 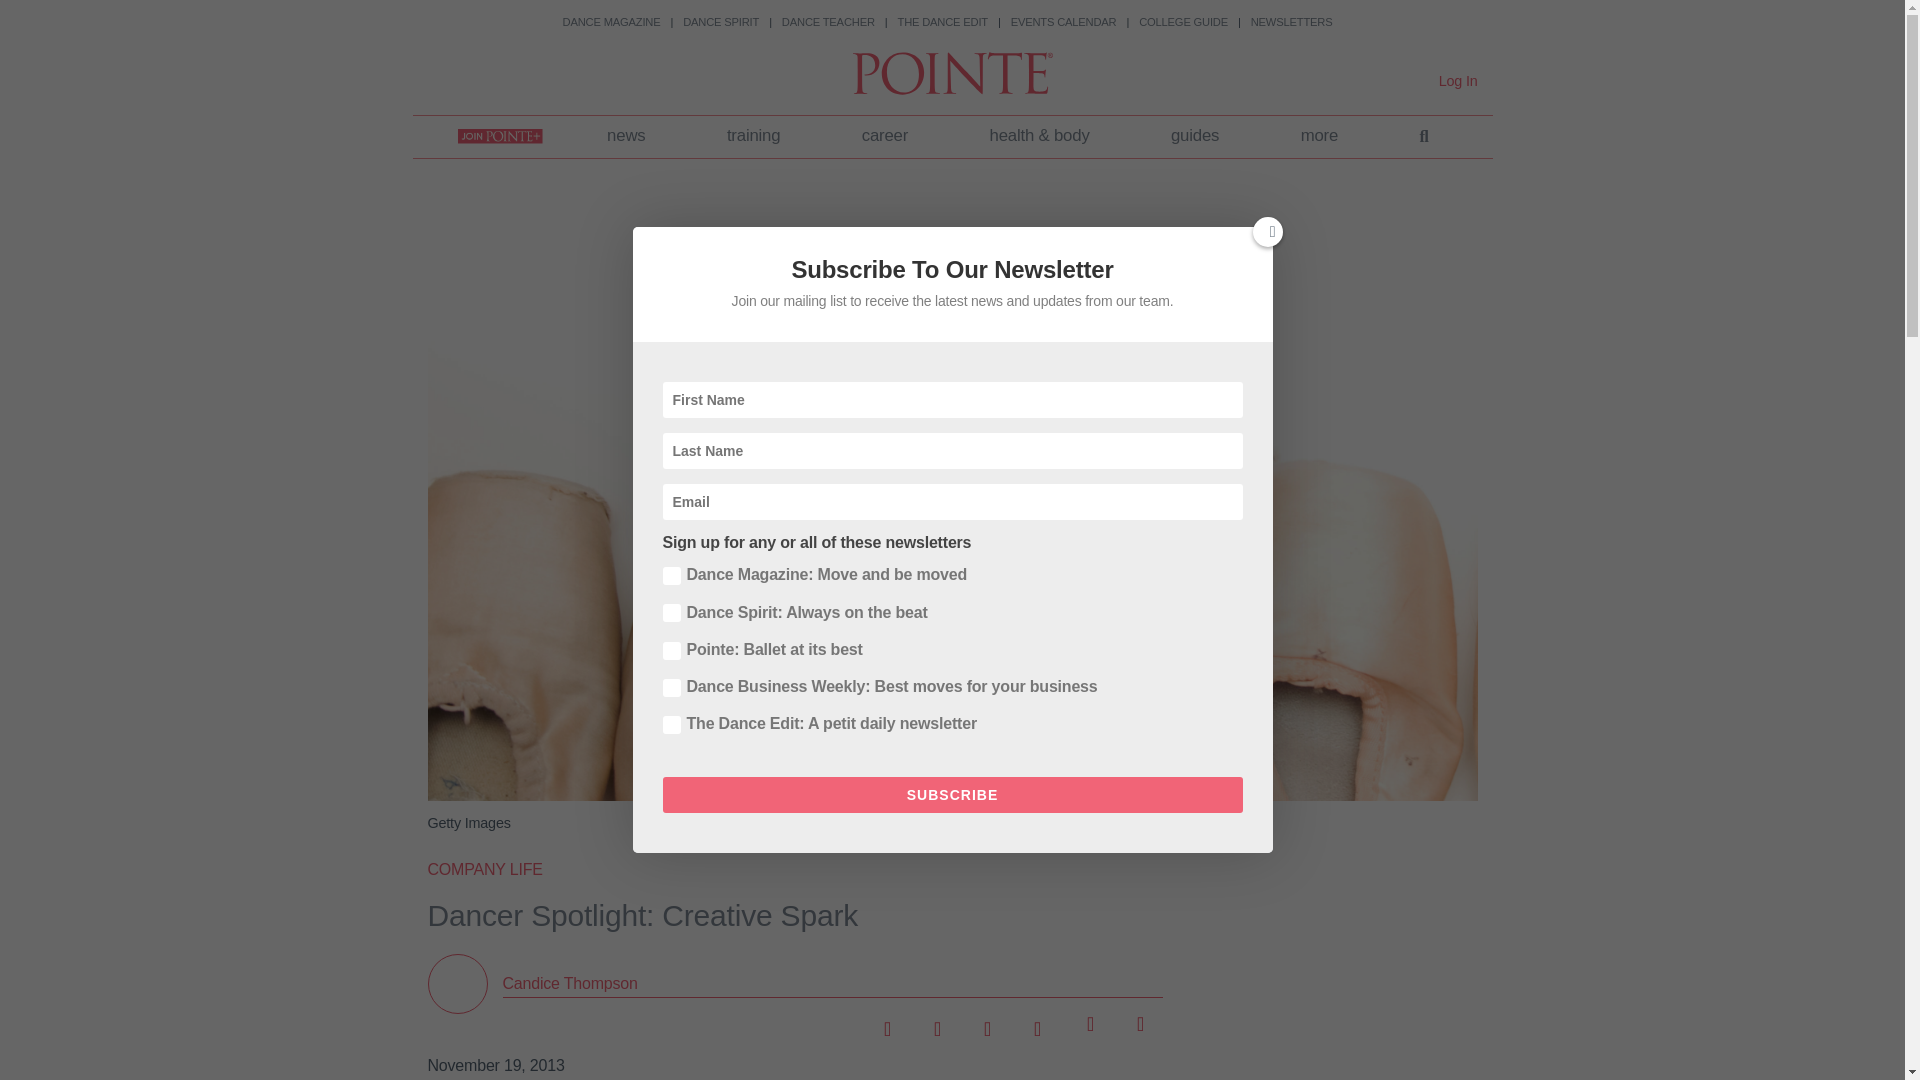 I want to click on news, so click(x=626, y=136).